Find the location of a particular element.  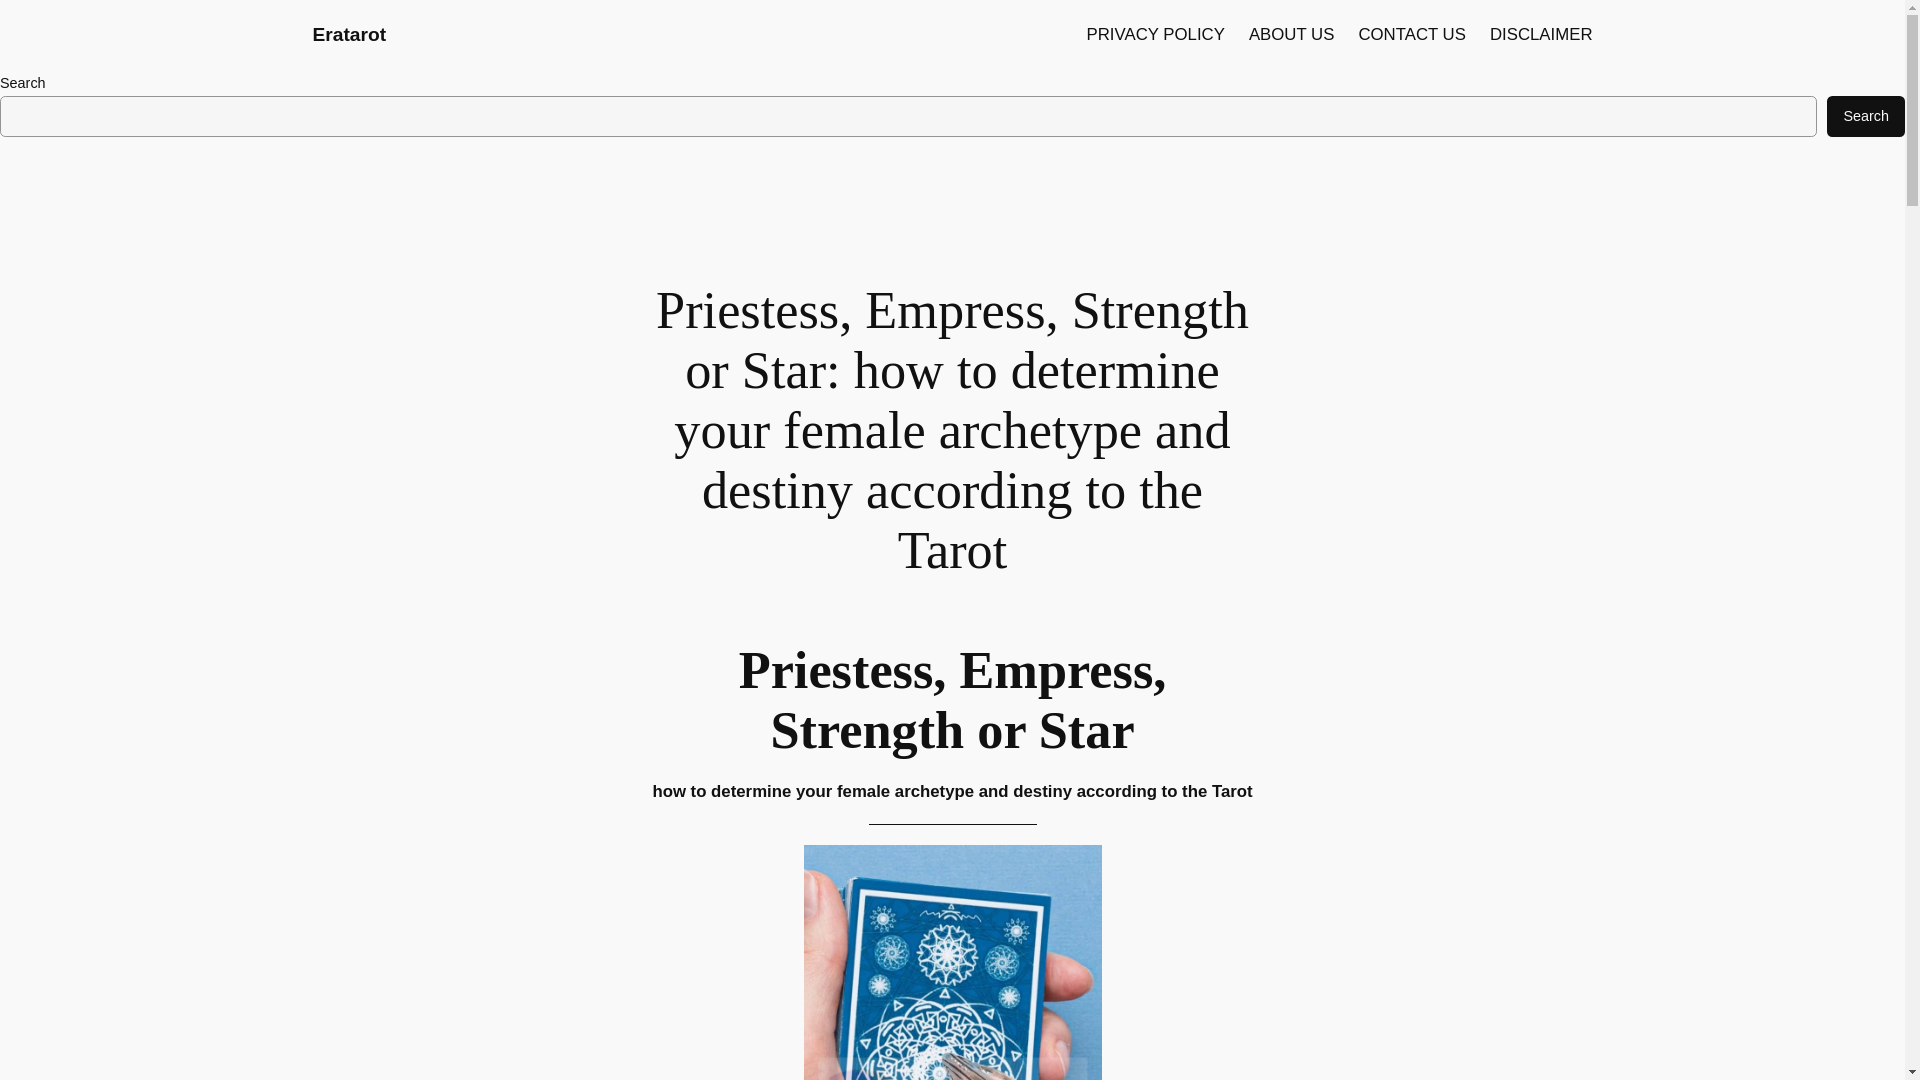

Eratarot is located at coordinates (348, 34).